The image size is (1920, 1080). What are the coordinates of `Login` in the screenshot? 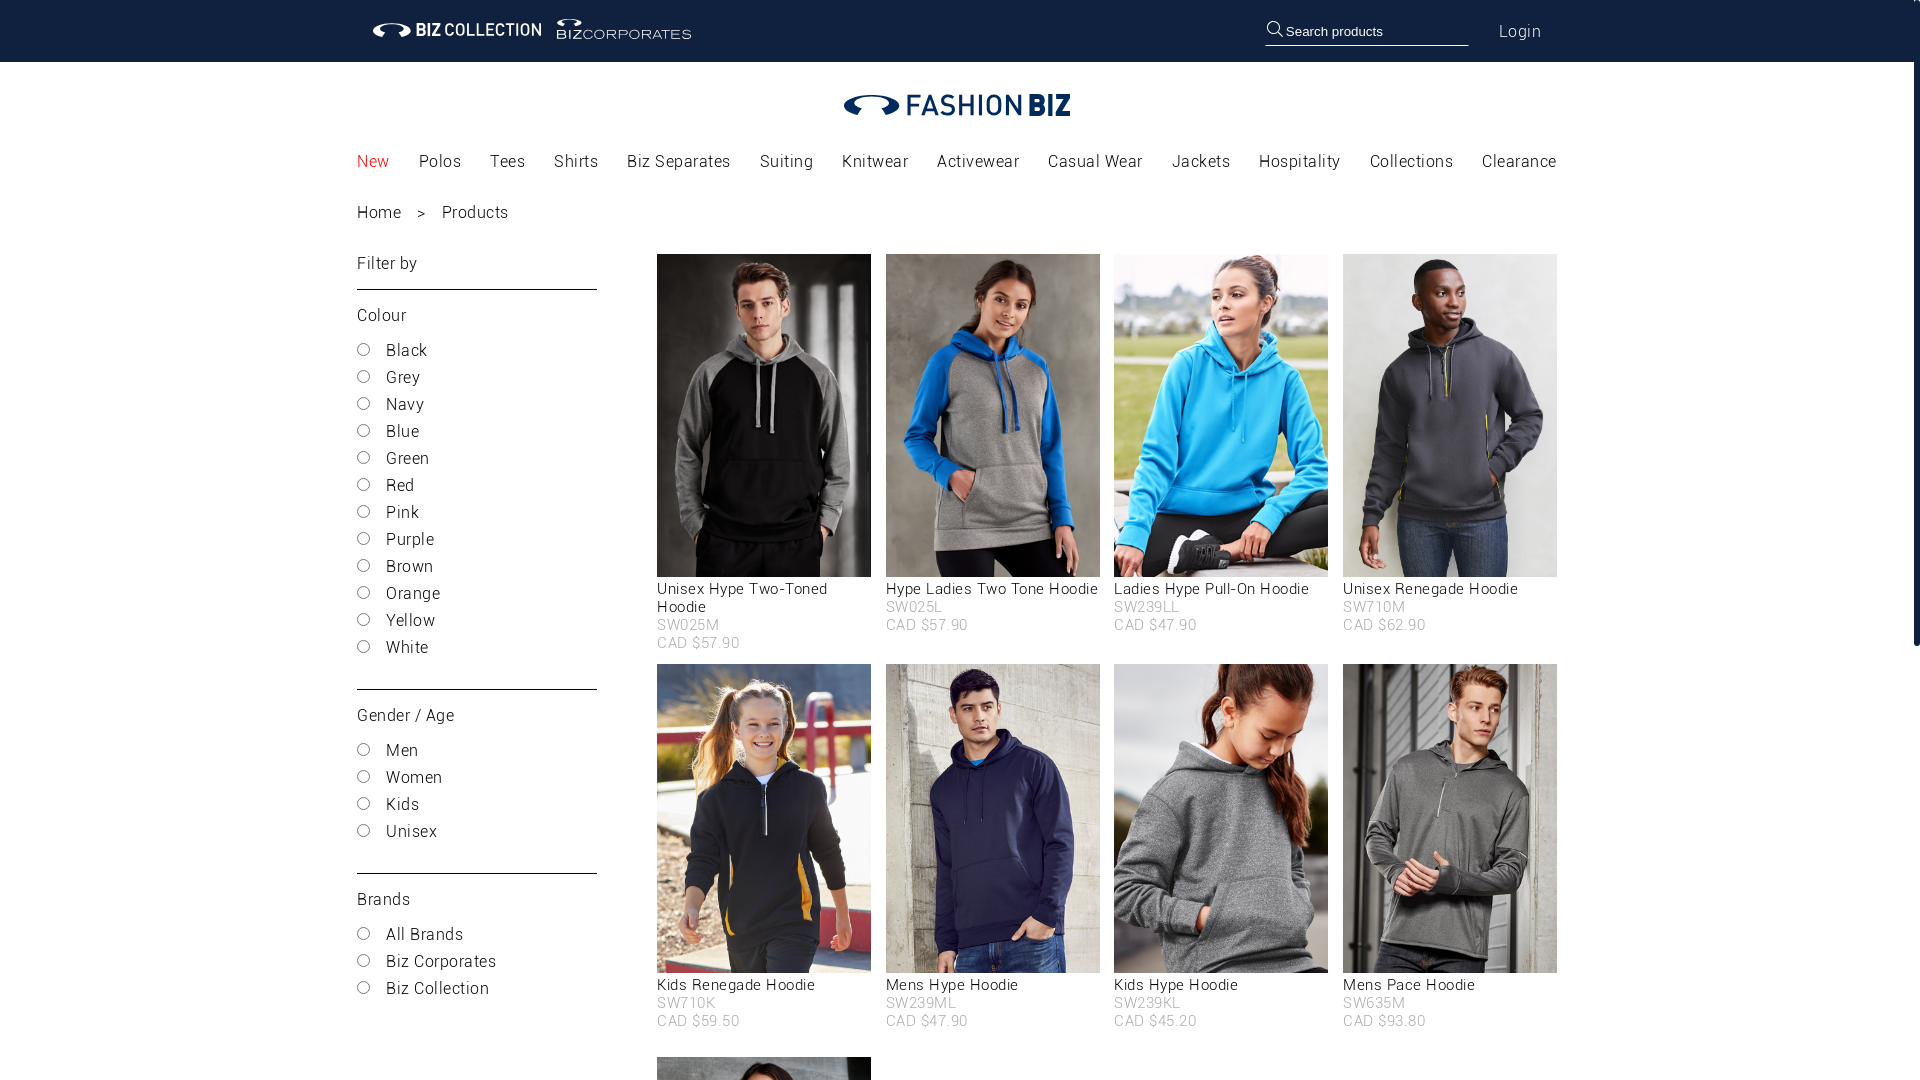 It's located at (1520, 32).